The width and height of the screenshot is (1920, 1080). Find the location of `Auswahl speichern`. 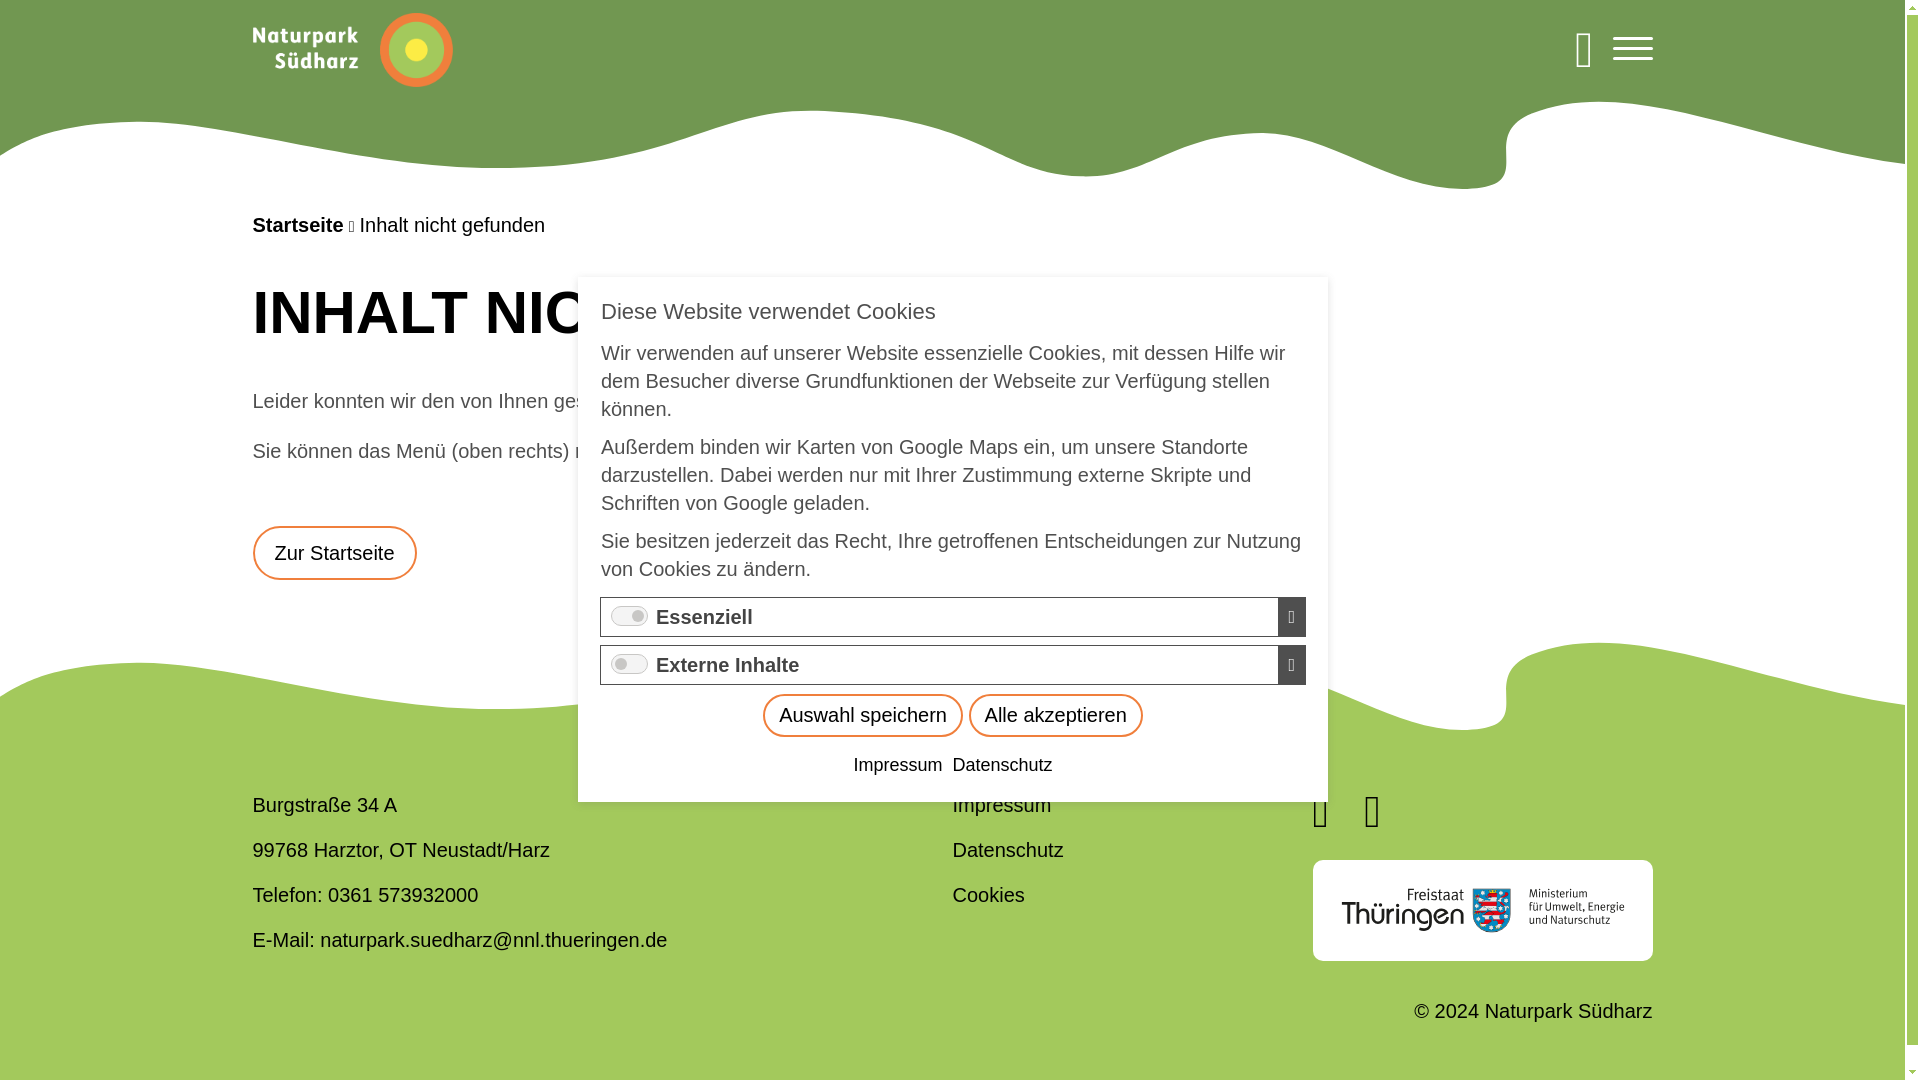

Auswahl speichern is located at coordinates (1023, 584).